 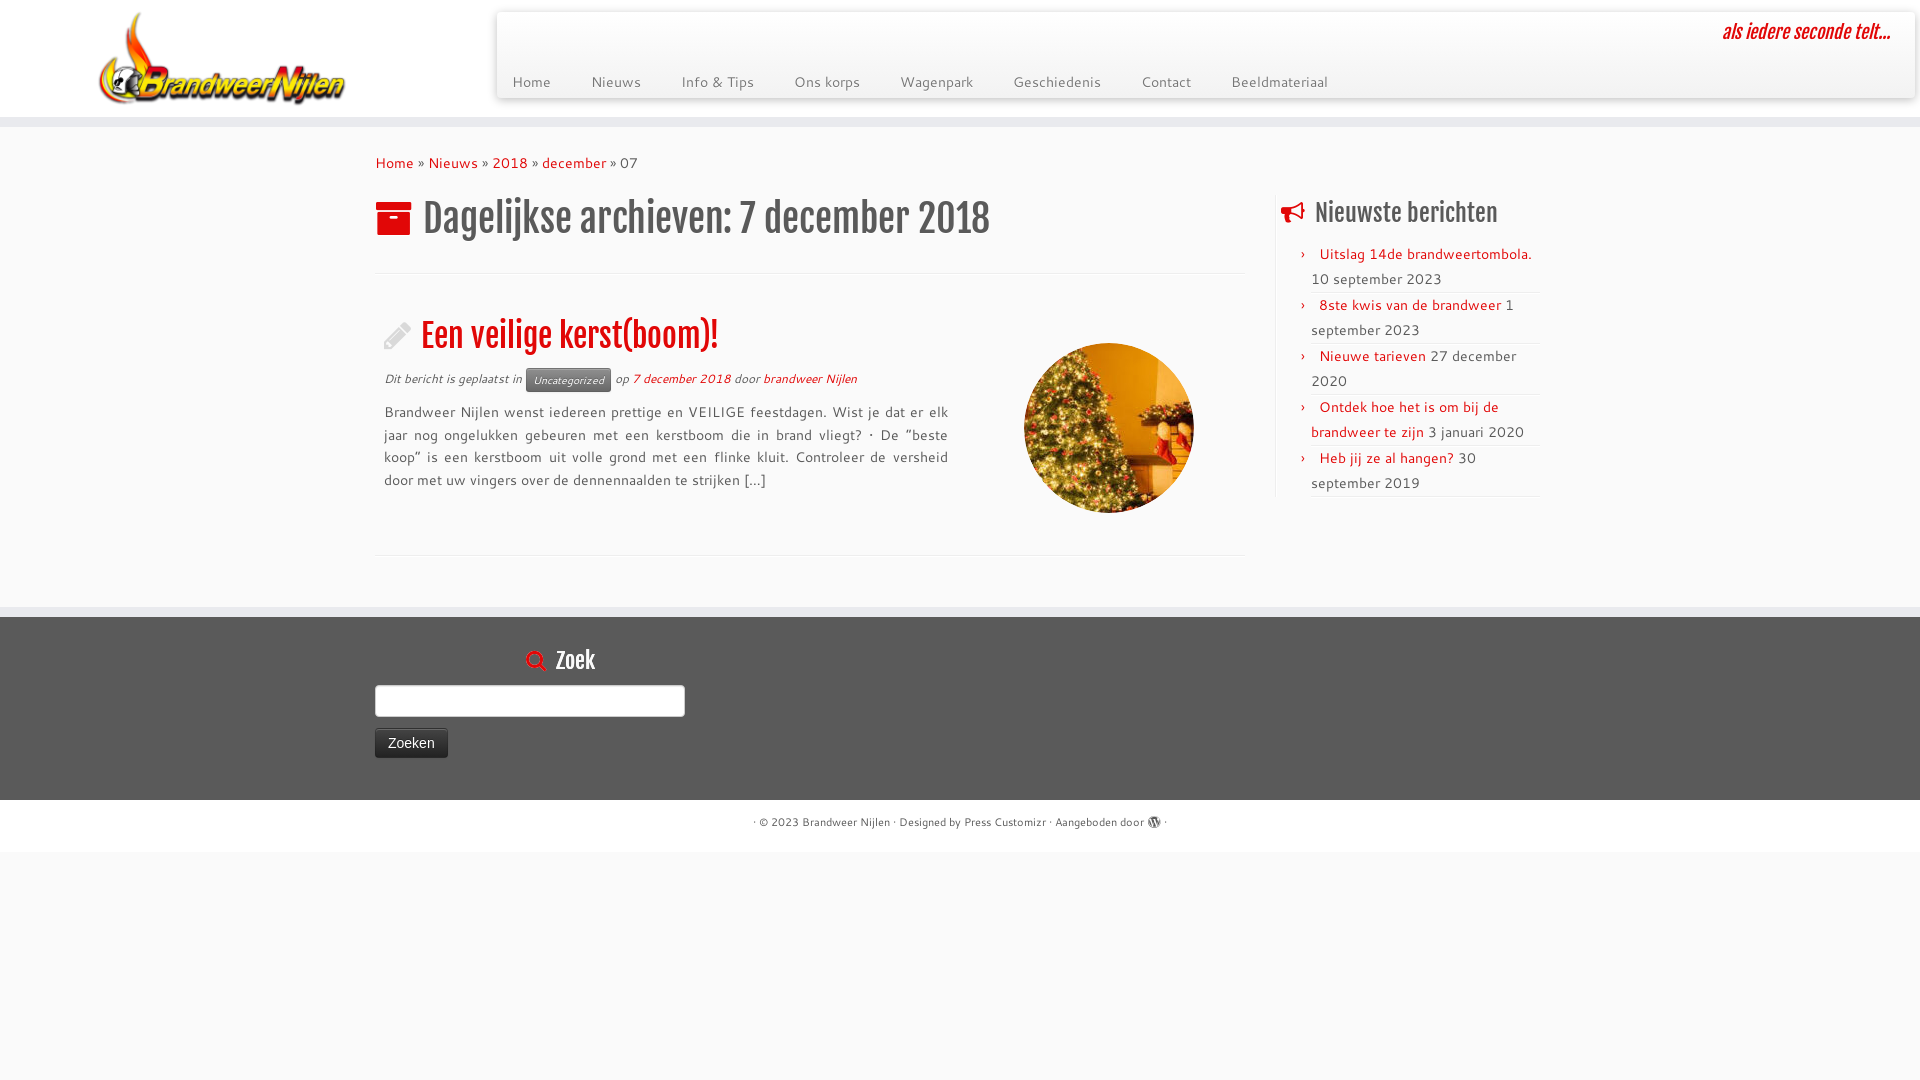 I want to click on Home, so click(x=538, y=82).